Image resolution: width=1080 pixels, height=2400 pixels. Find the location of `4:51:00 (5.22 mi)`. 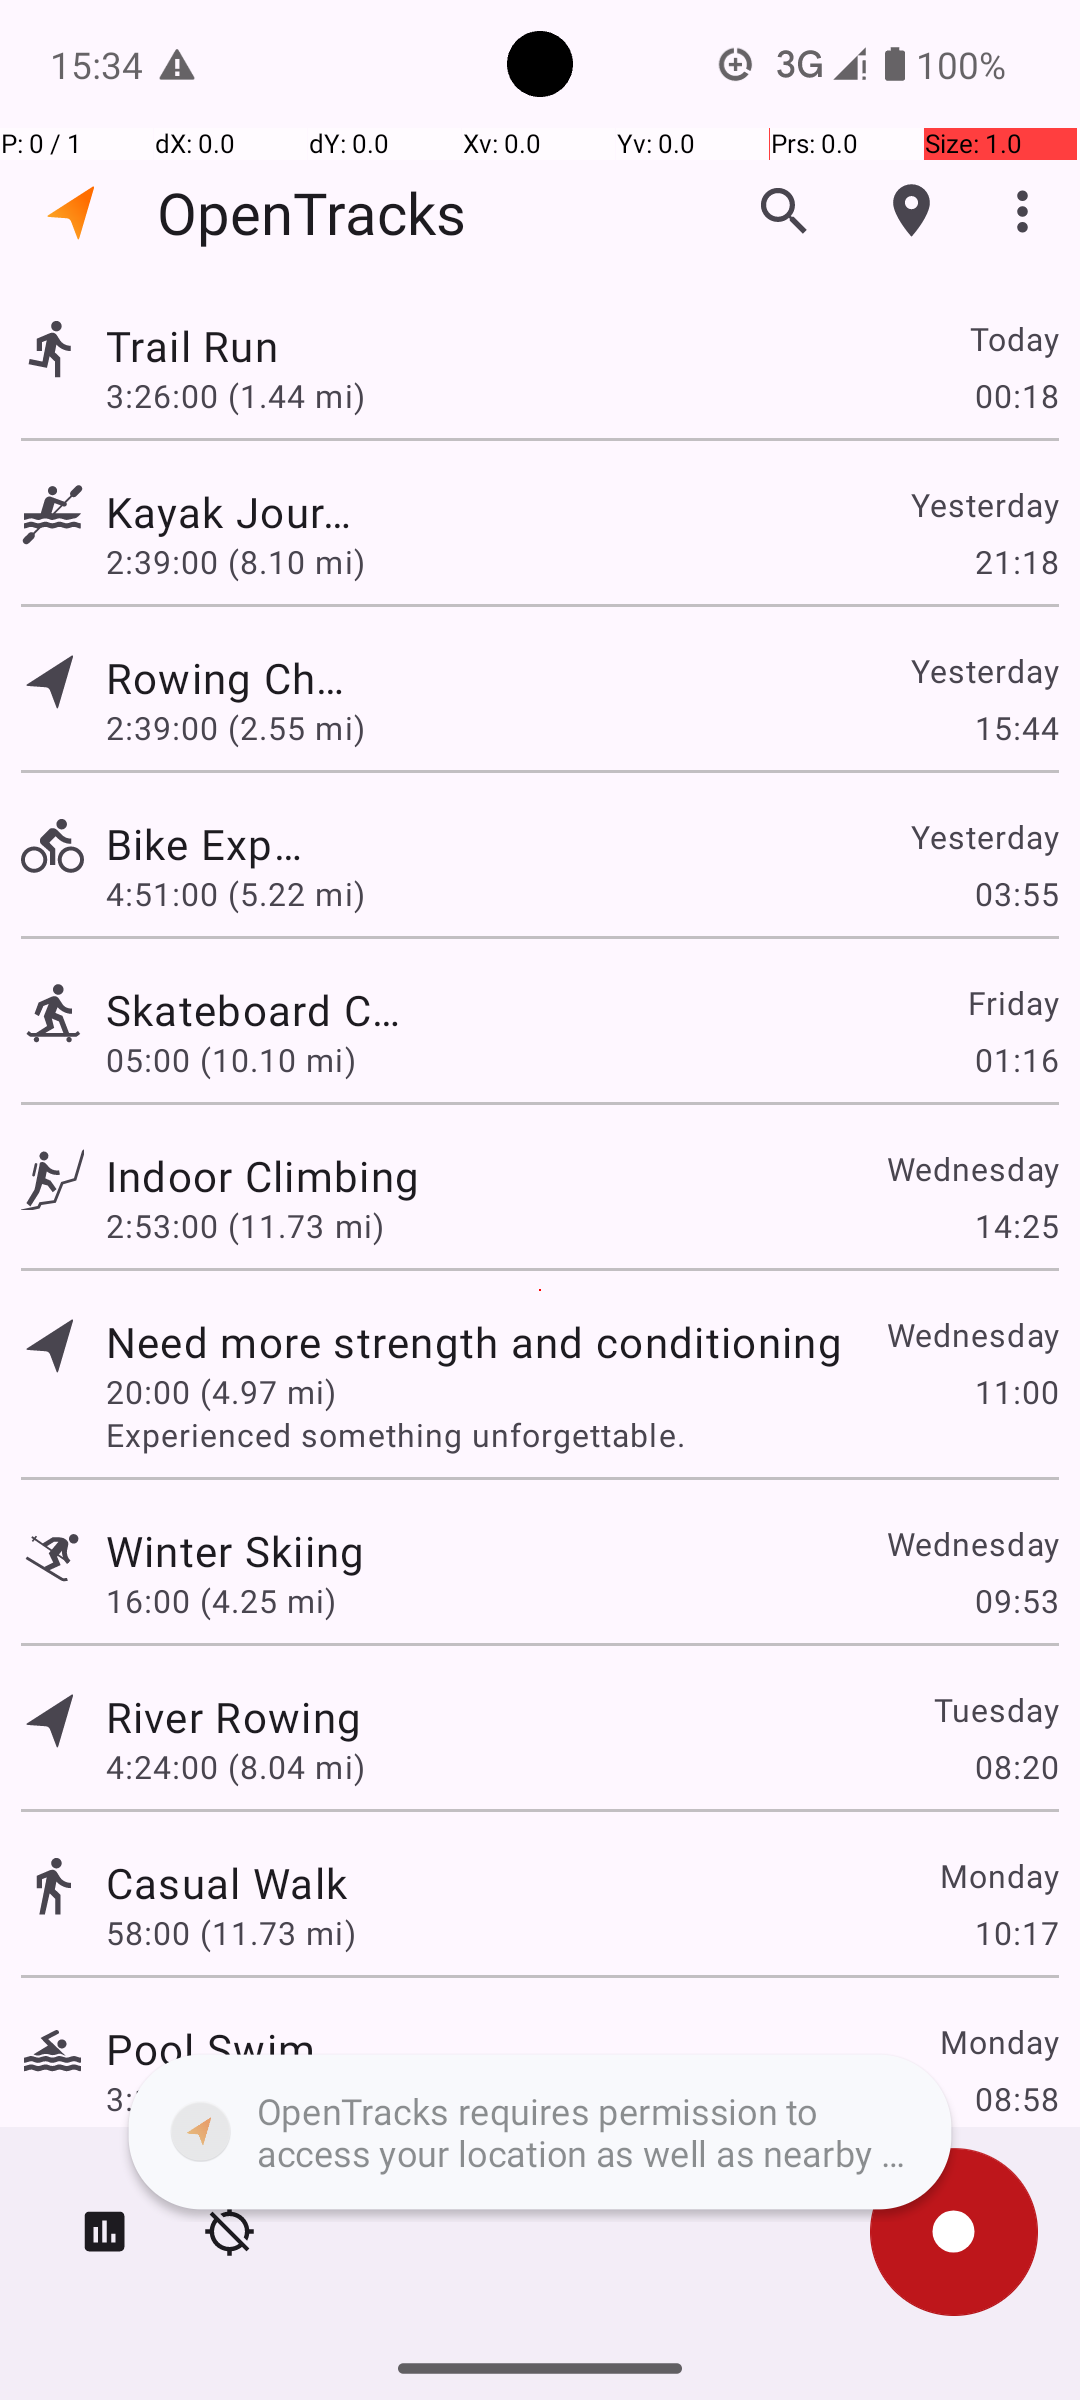

4:51:00 (5.22 mi) is located at coordinates (244, 894).